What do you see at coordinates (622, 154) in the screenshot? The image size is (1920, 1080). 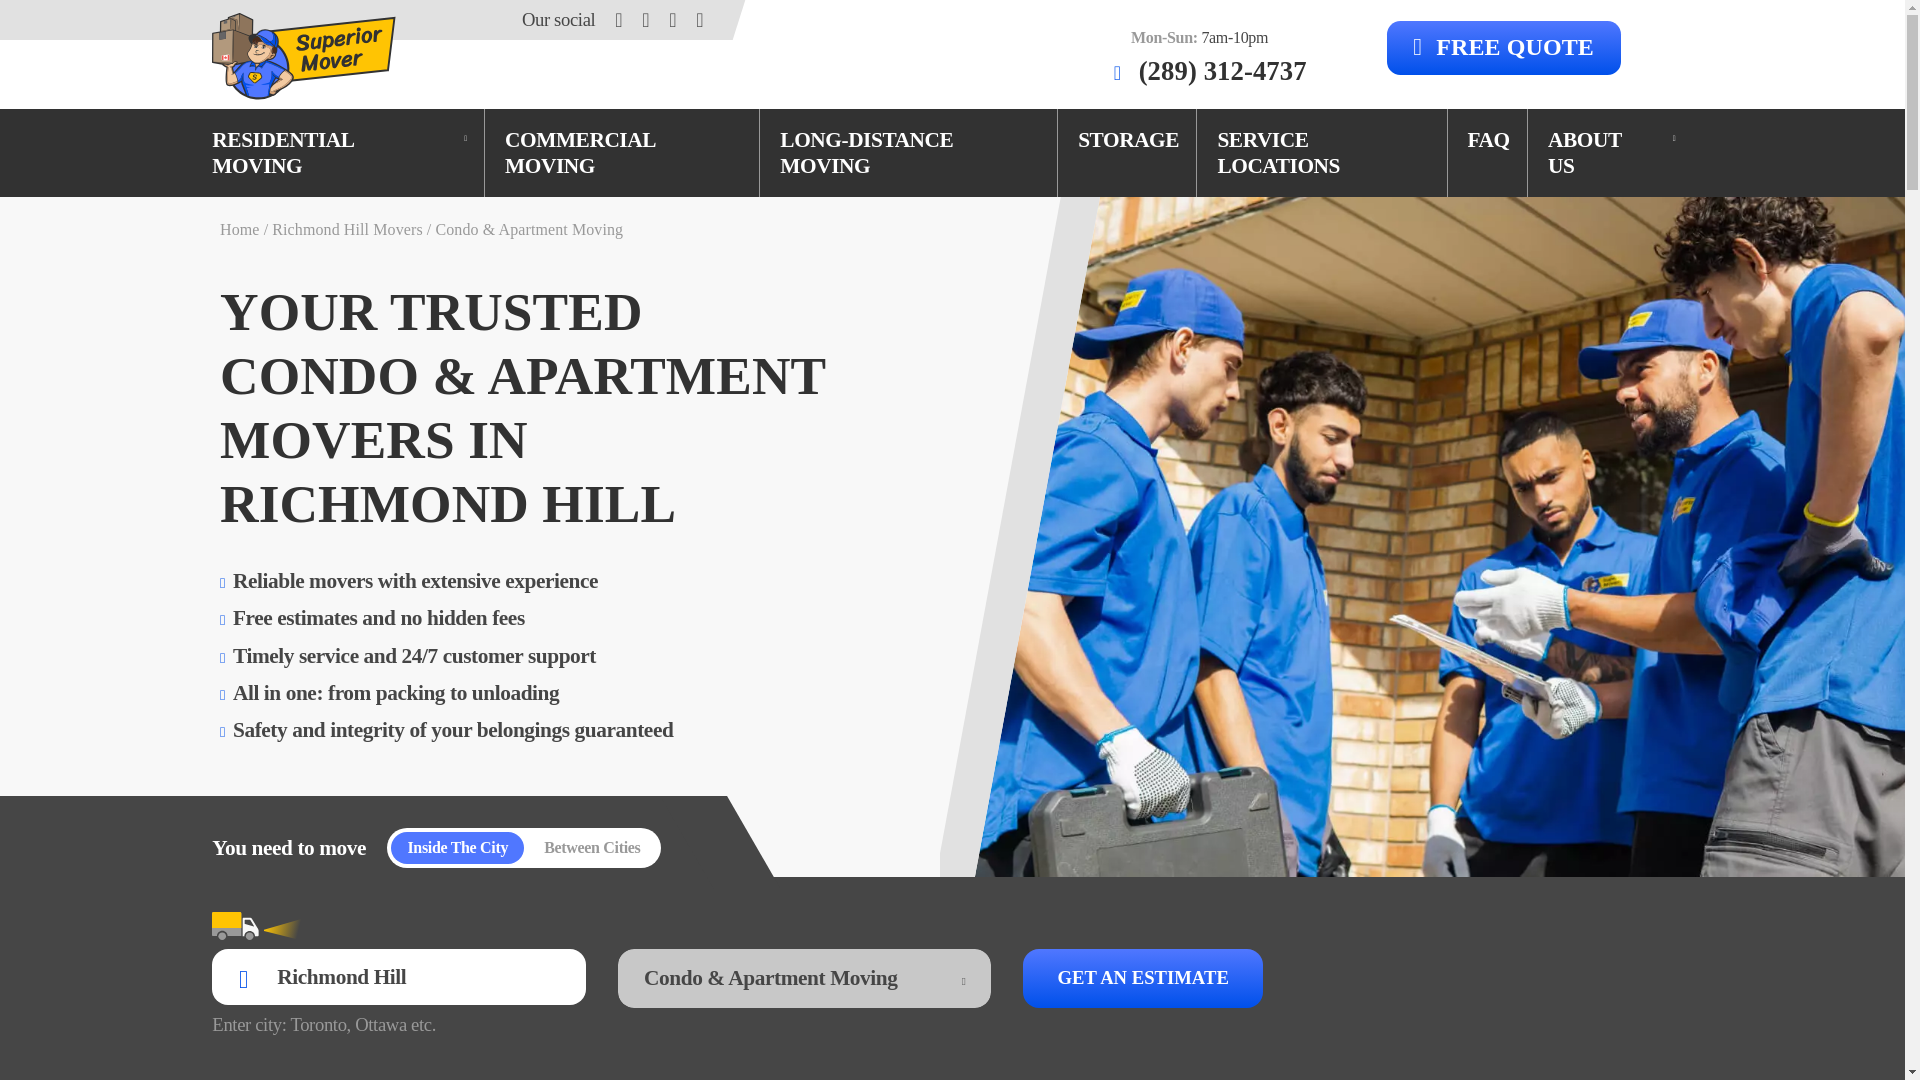 I see `COMMERCIAL MOVING` at bounding box center [622, 154].